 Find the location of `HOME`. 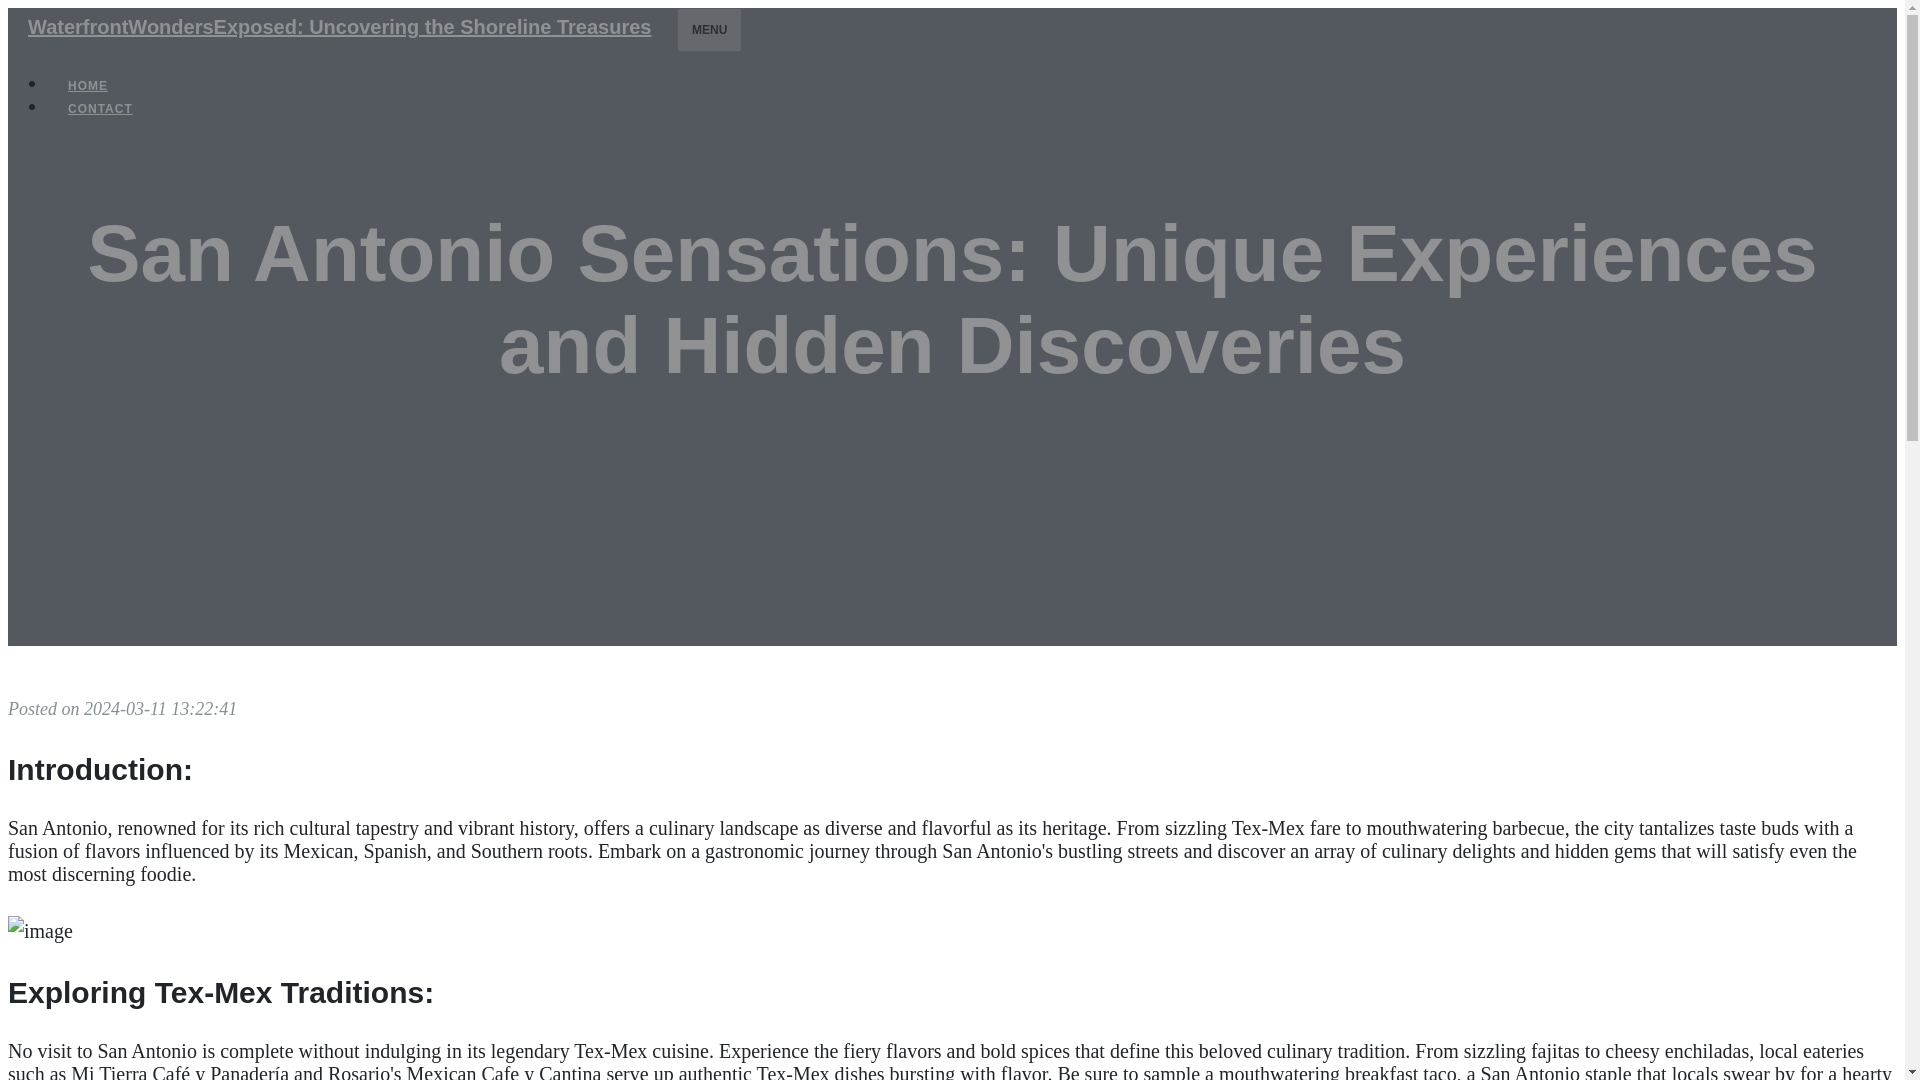

HOME is located at coordinates (88, 86).